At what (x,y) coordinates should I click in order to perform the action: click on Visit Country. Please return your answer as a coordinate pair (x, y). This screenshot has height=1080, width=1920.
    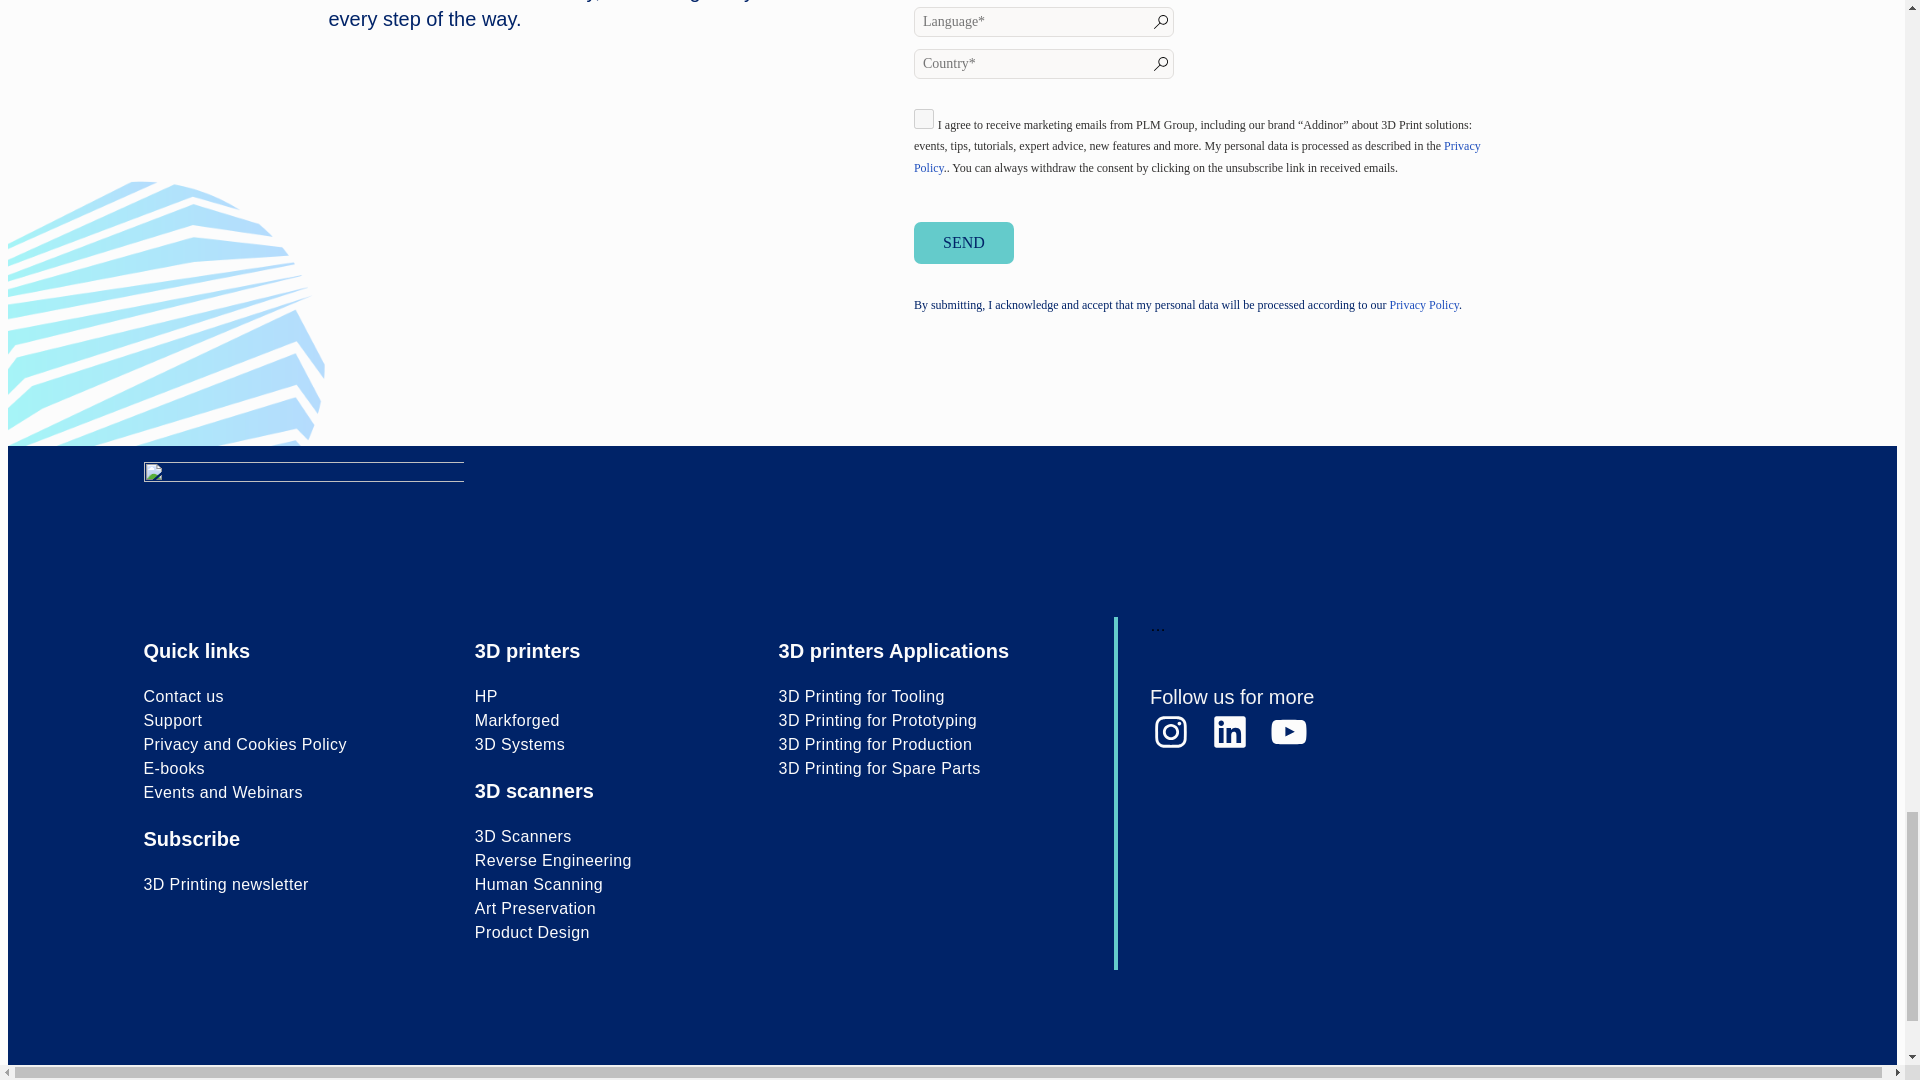
    Looking at the image, I should click on (1043, 63).